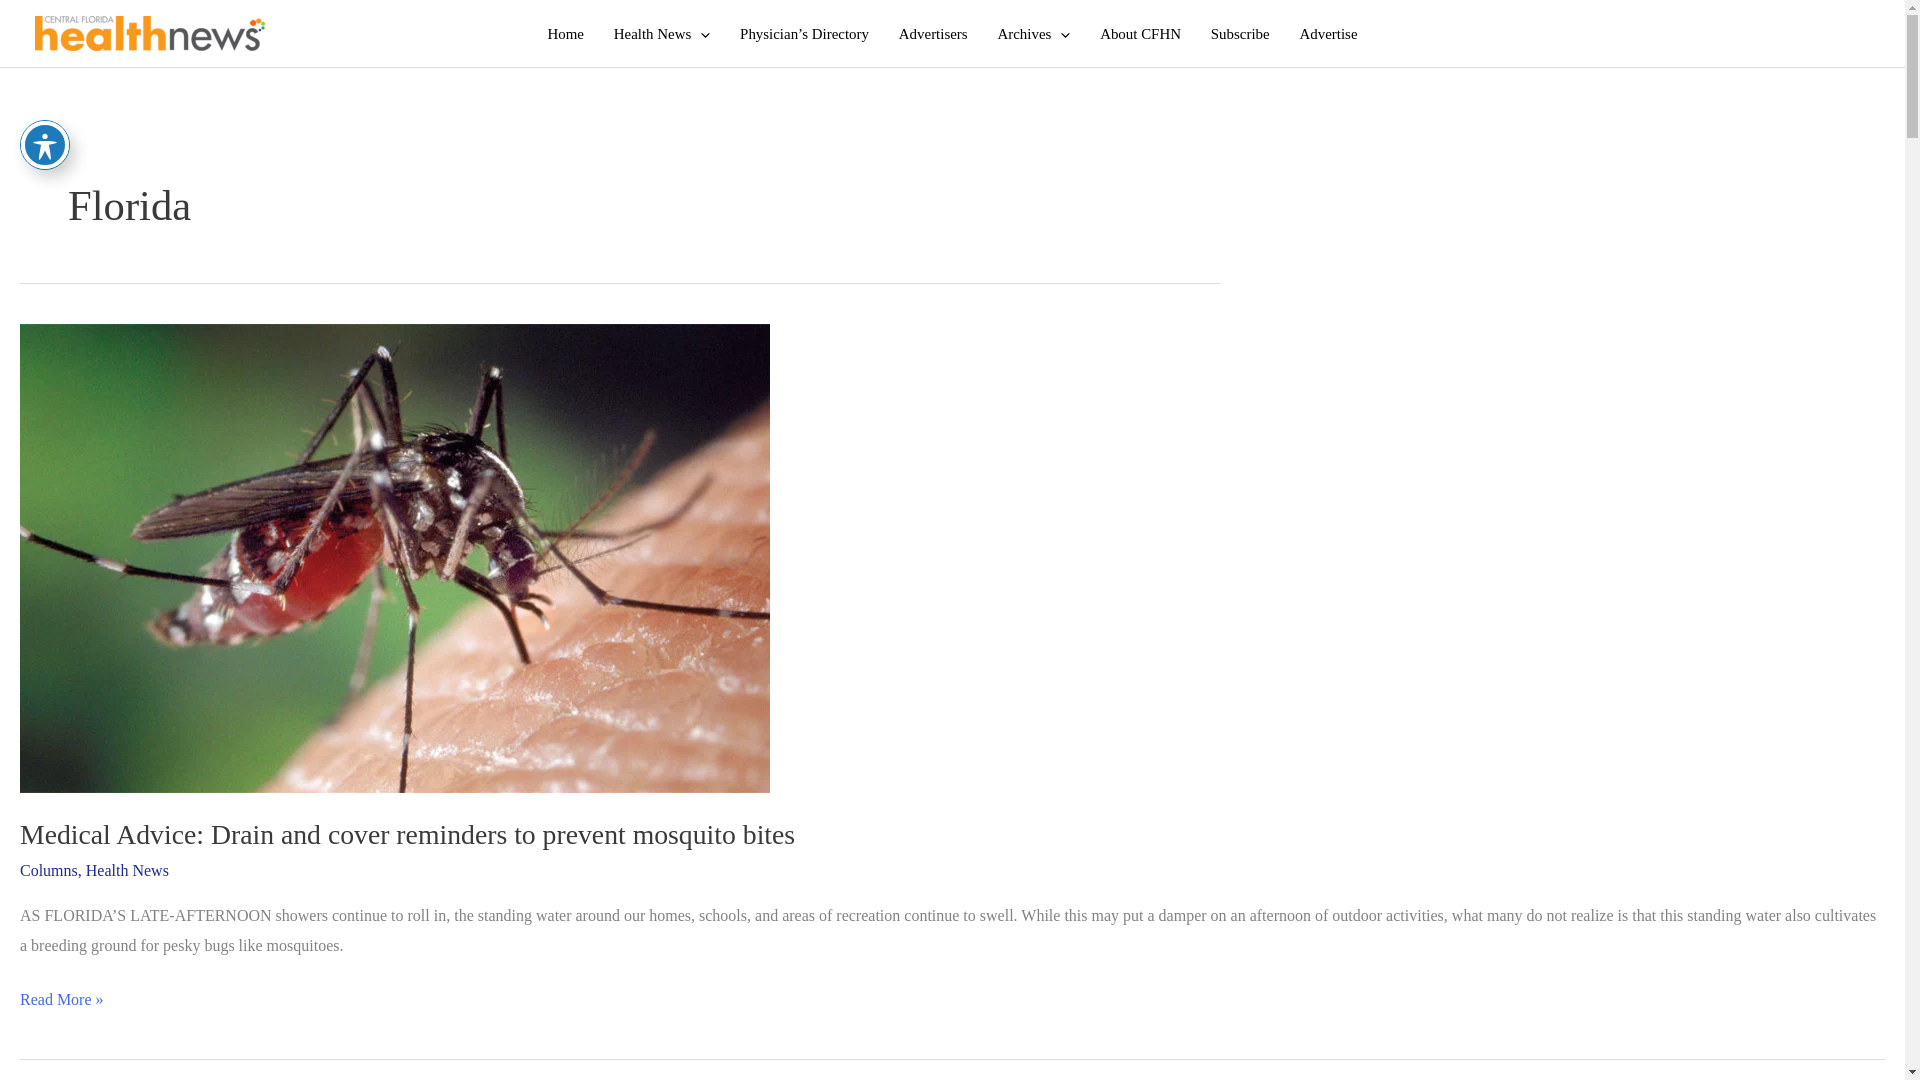  What do you see at coordinates (933, 34) in the screenshot?
I see `Advertisers` at bounding box center [933, 34].